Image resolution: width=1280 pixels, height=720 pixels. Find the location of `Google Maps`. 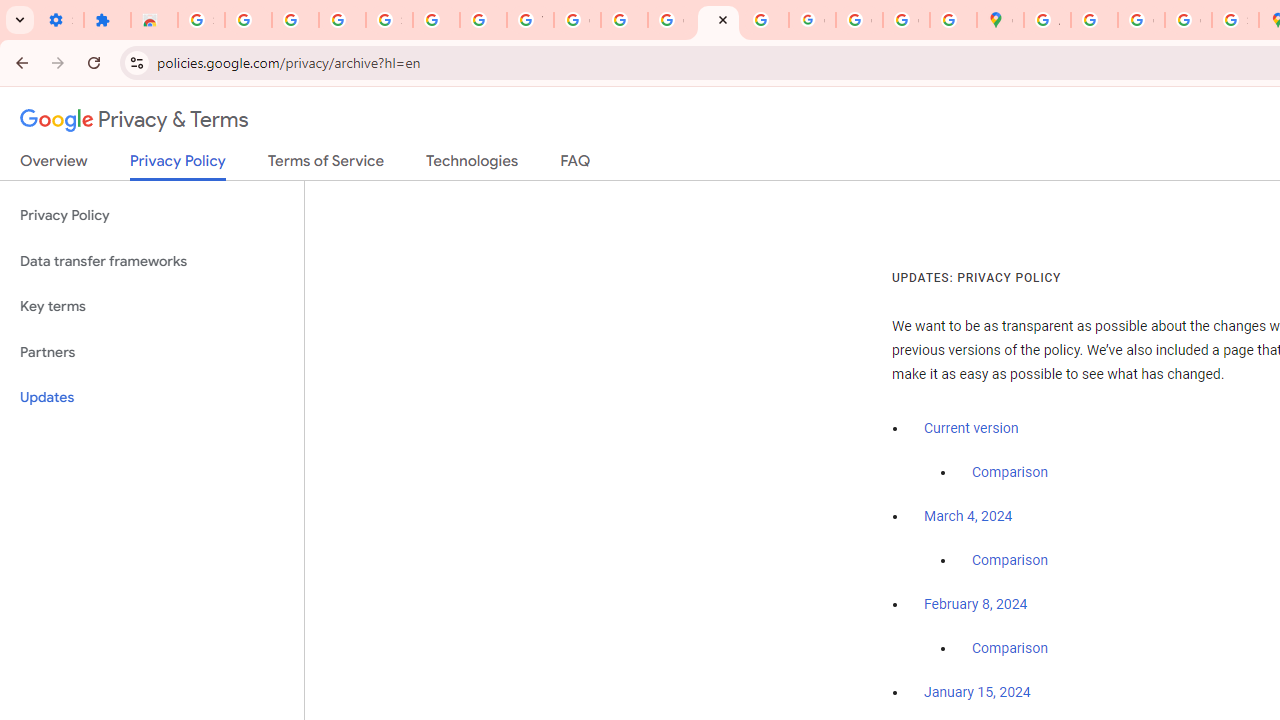

Google Maps is located at coordinates (1000, 20).